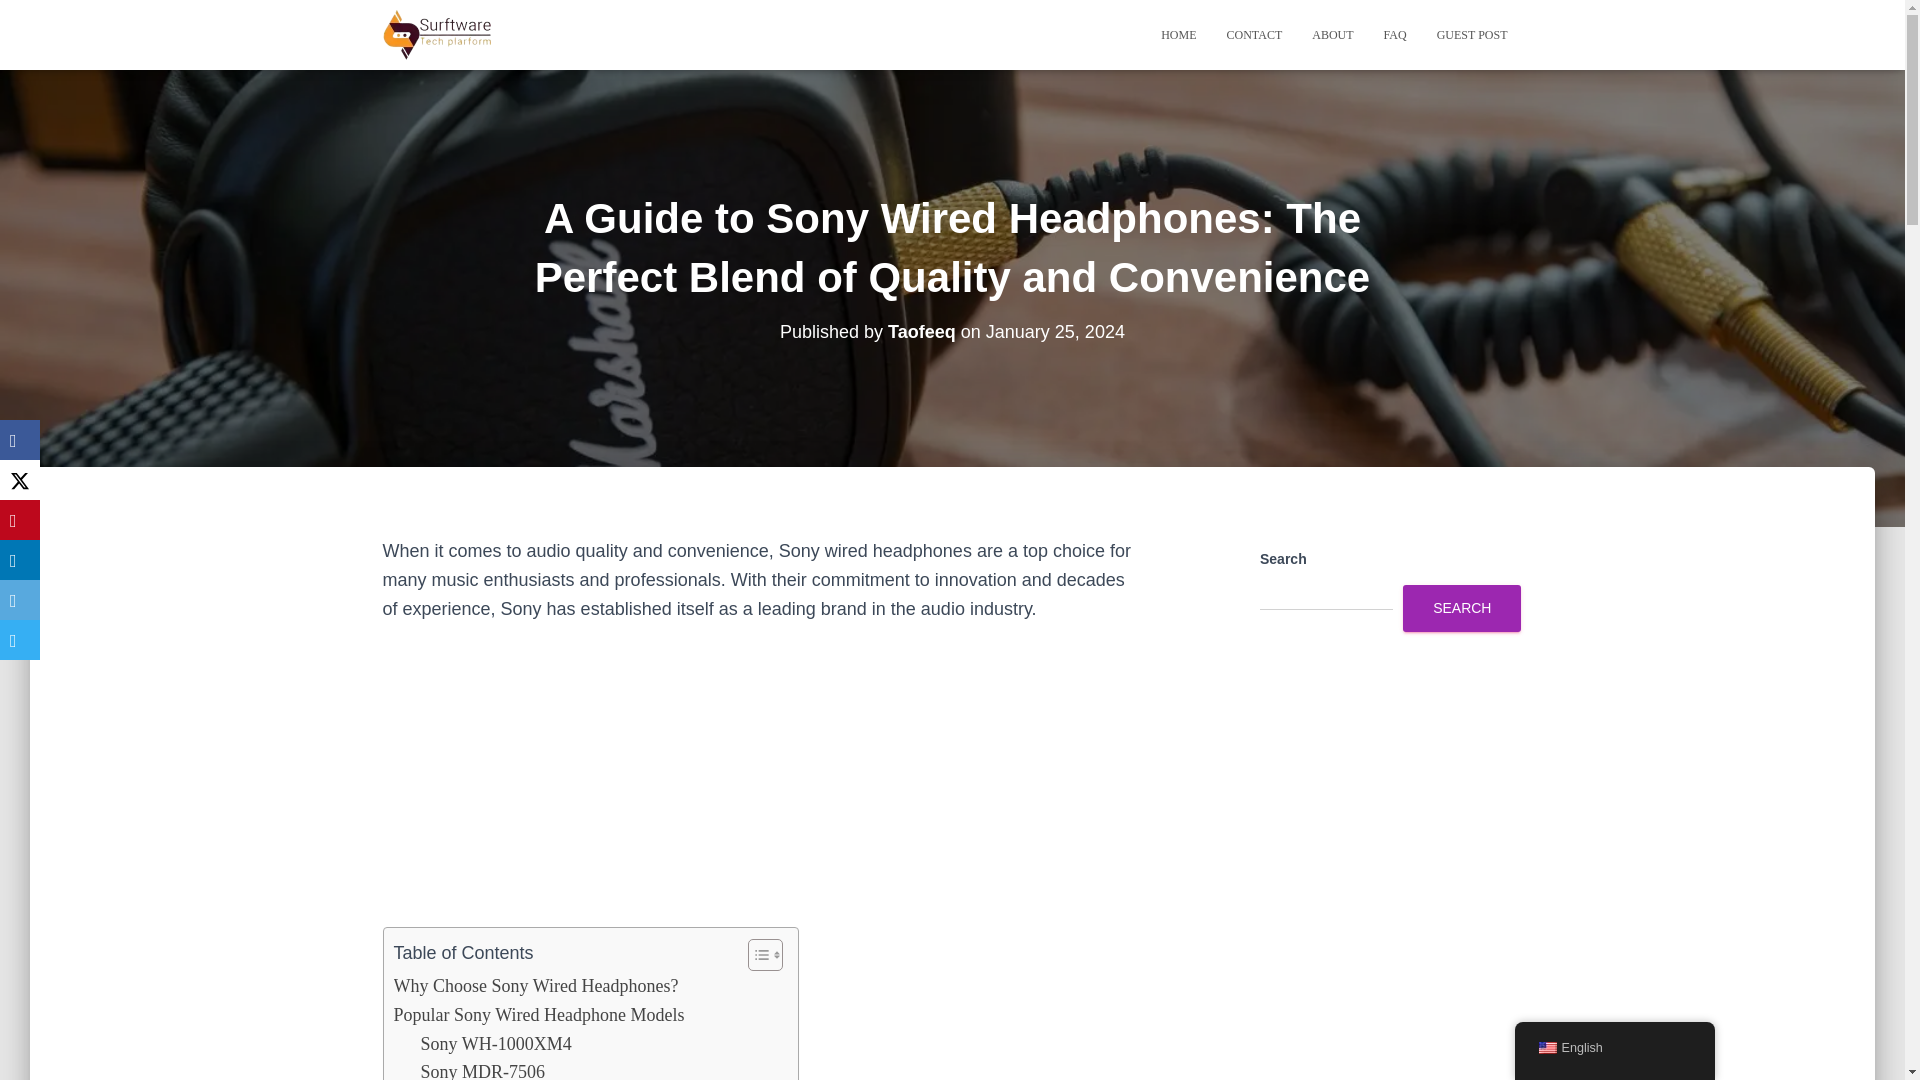 The image size is (1920, 1080). I want to click on About, so click(1332, 34).